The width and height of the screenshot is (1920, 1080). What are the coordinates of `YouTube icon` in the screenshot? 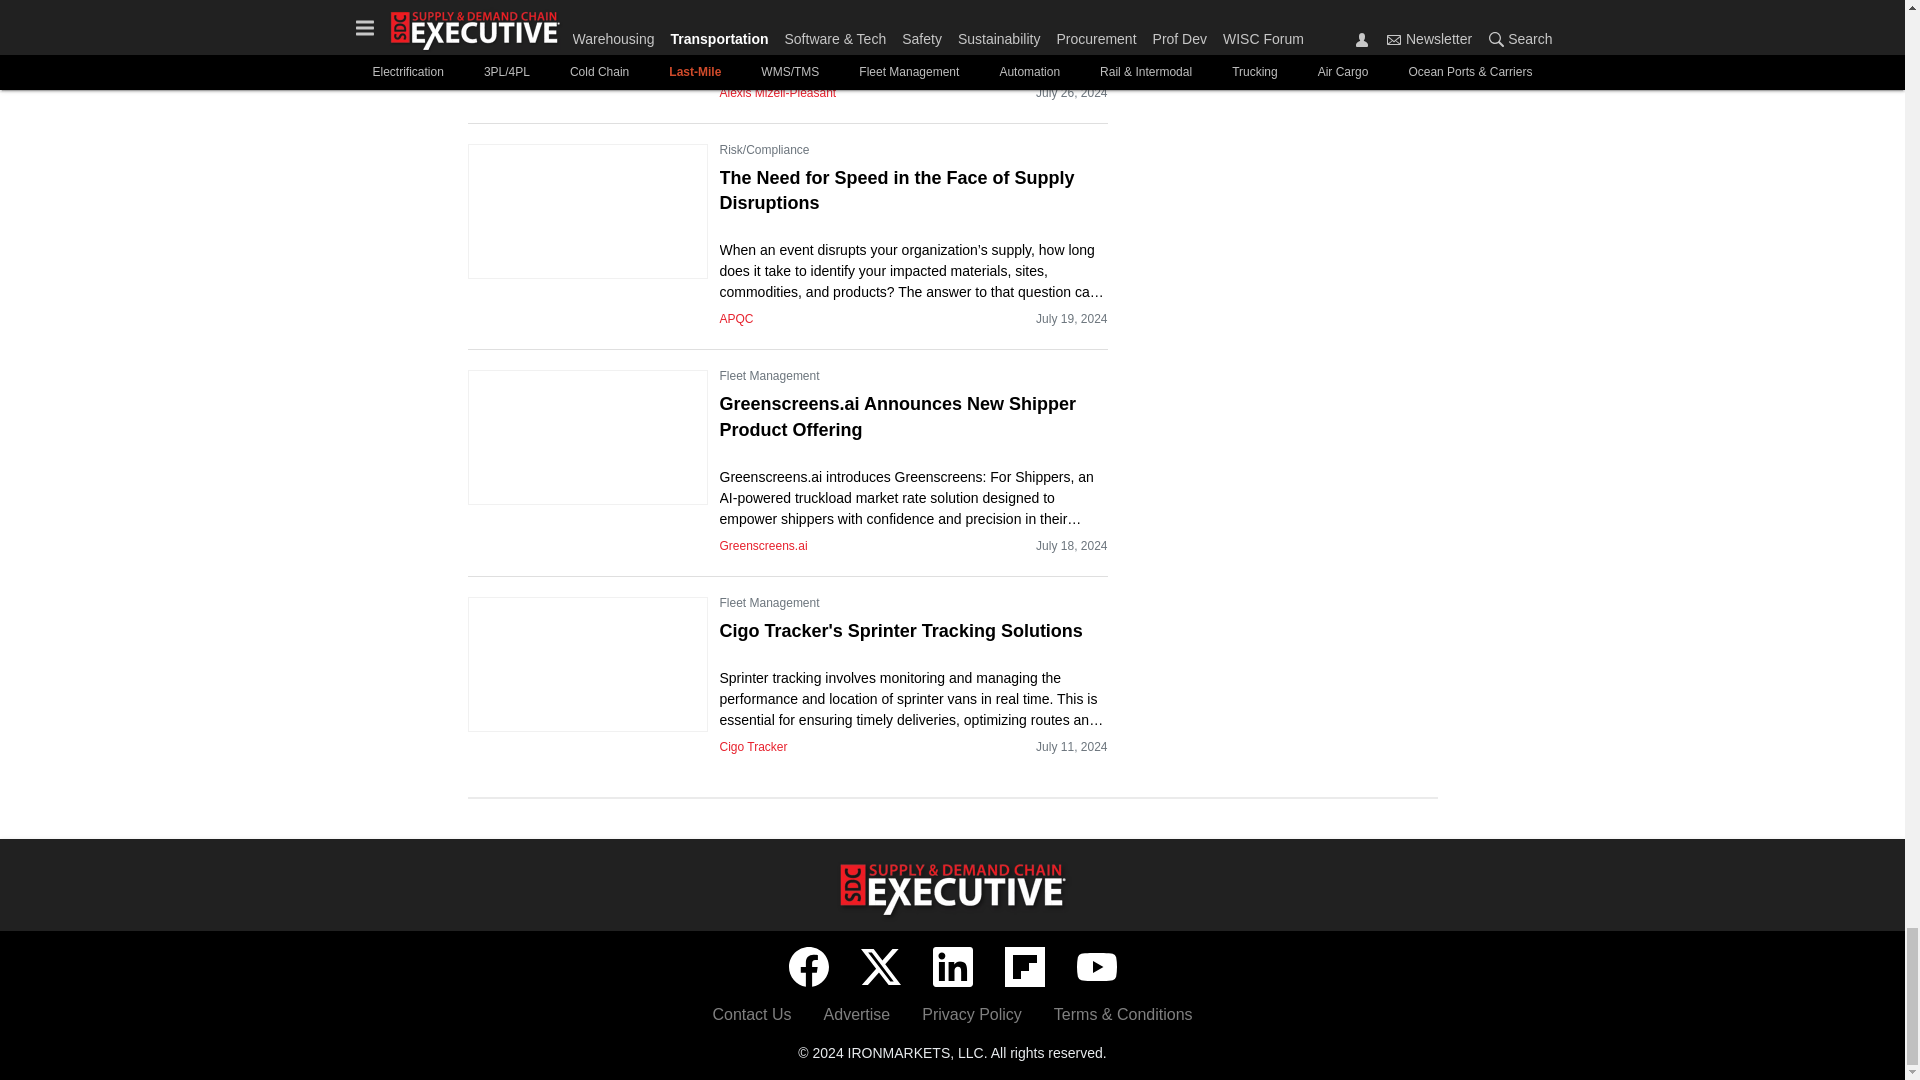 It's located at (1095, 967).